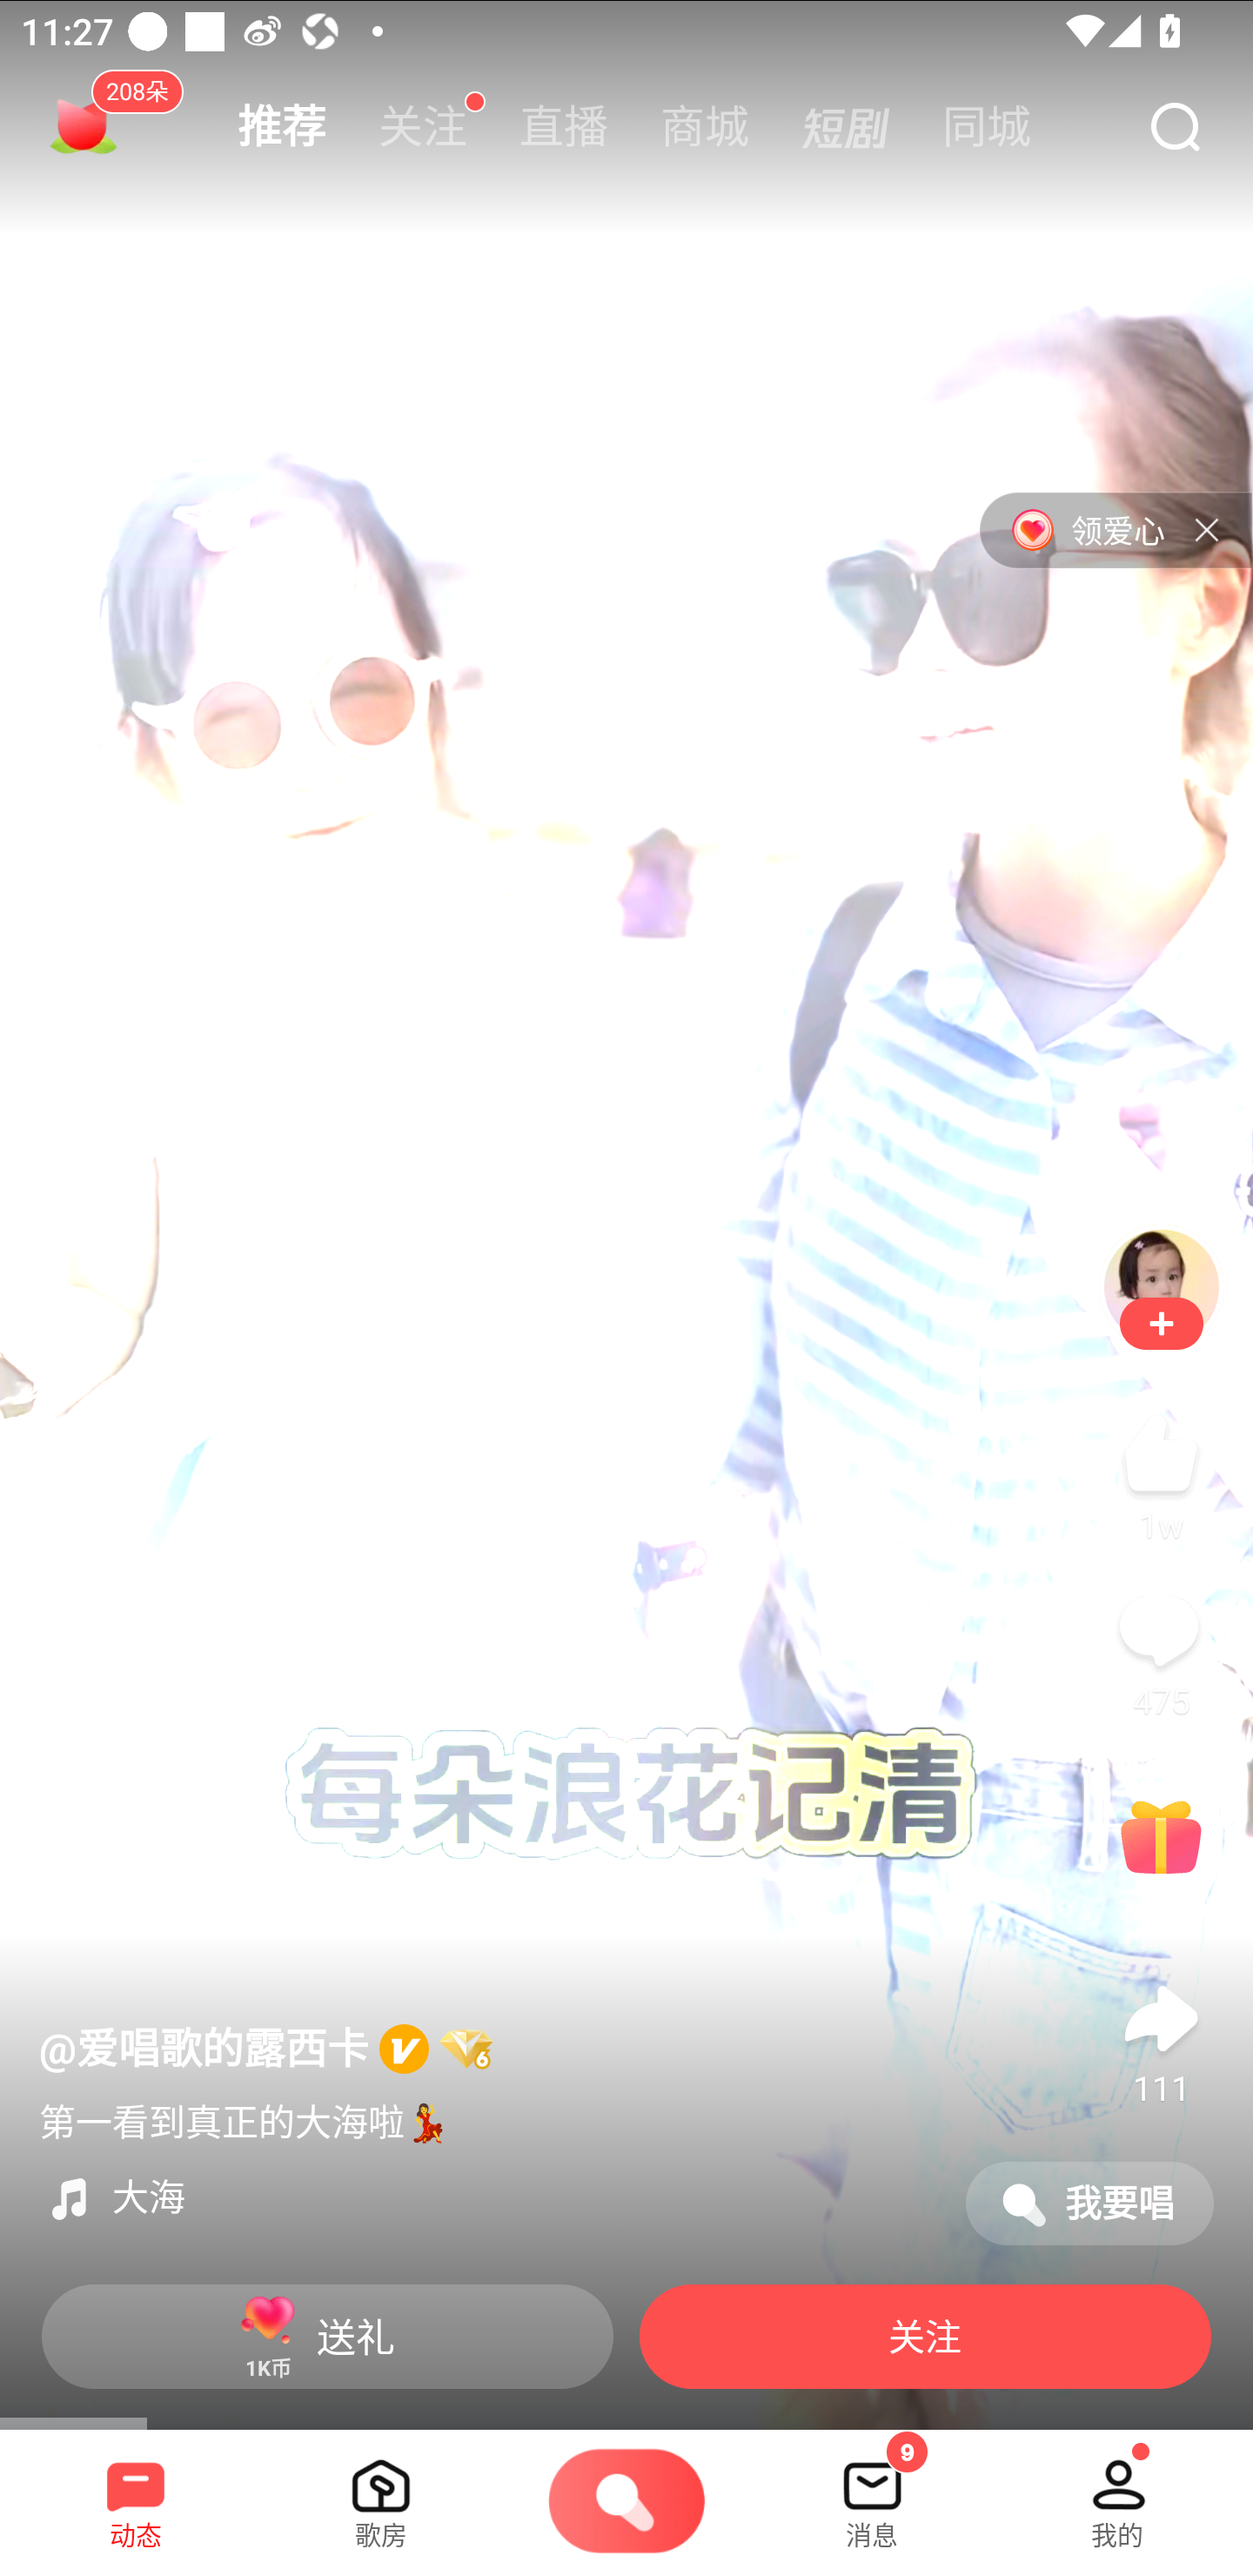 The height and width of the screenshot is (2576, 1253). What do you see at coordinates (1161, 2037) in the screenshot?
I see `分享111 111` at bounding box center [1161, 2037].